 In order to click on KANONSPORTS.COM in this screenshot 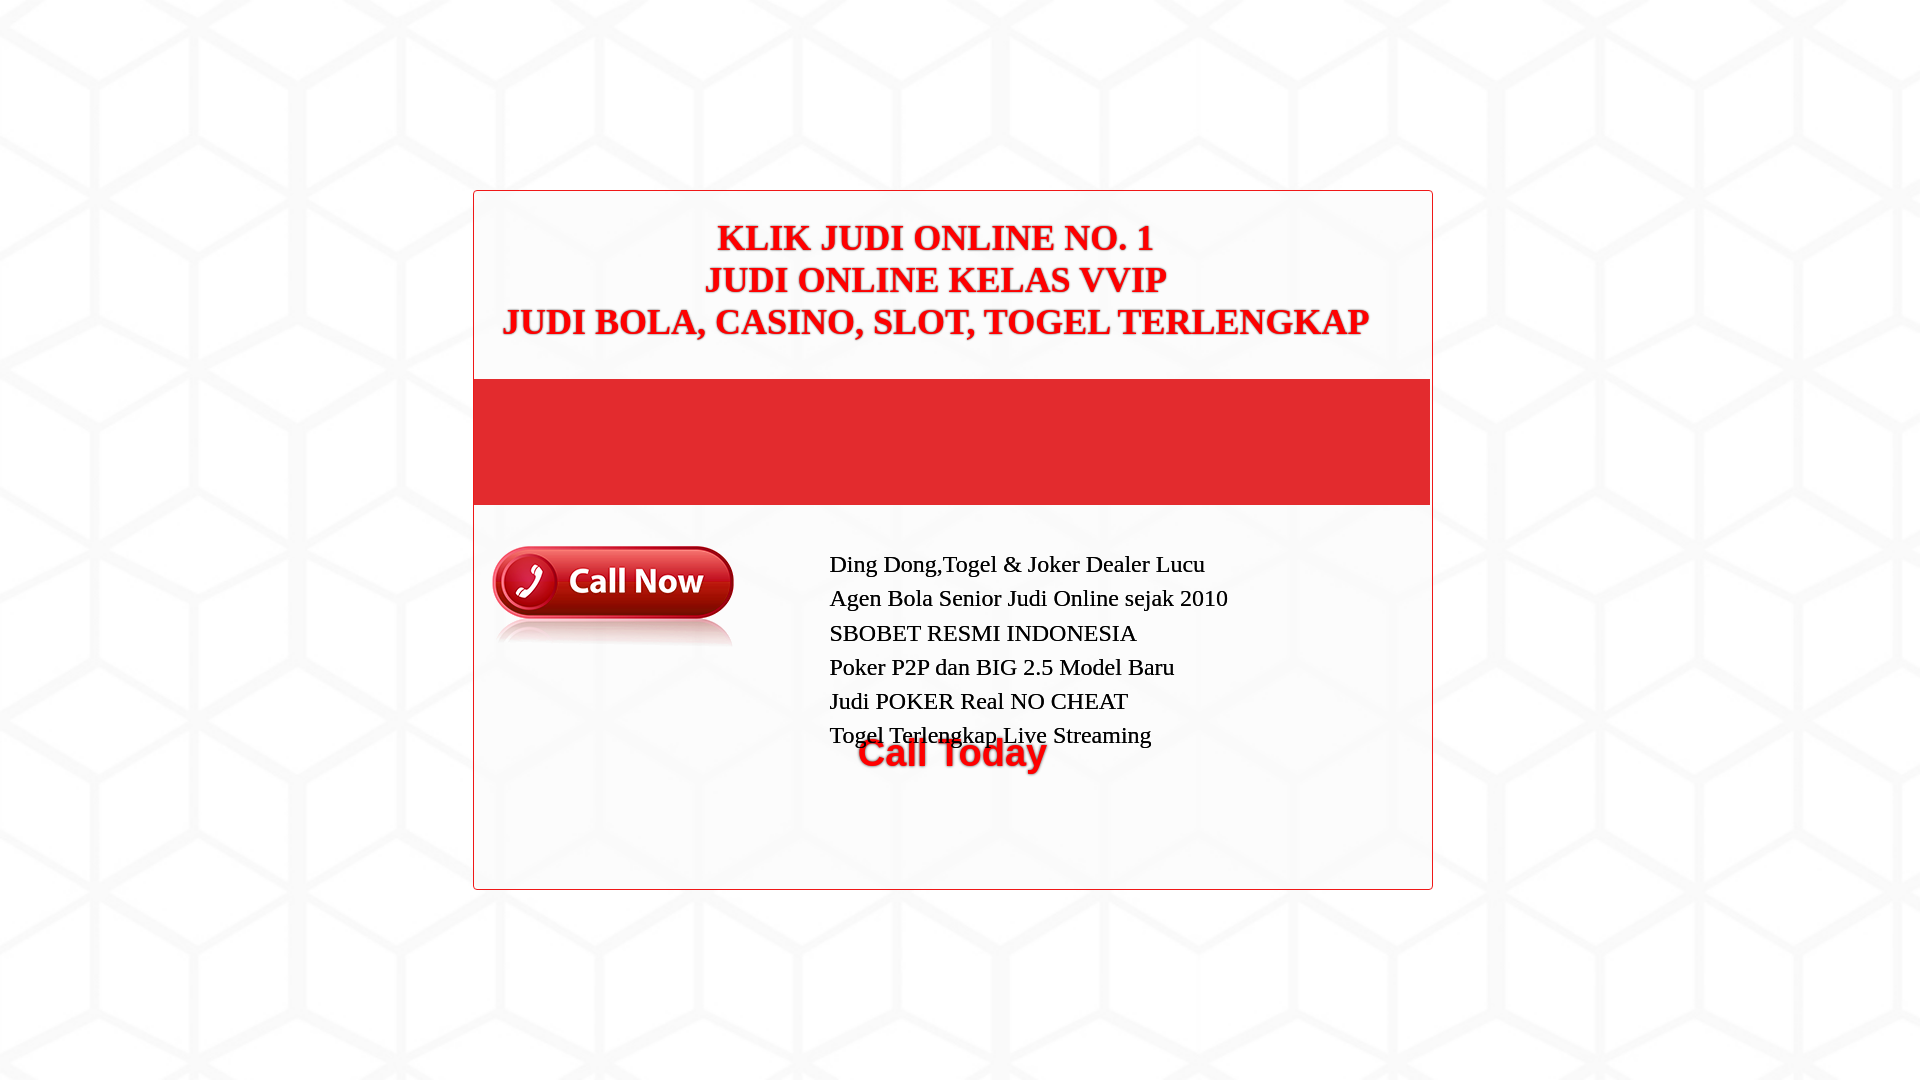, I will do `click(532, 37)`.